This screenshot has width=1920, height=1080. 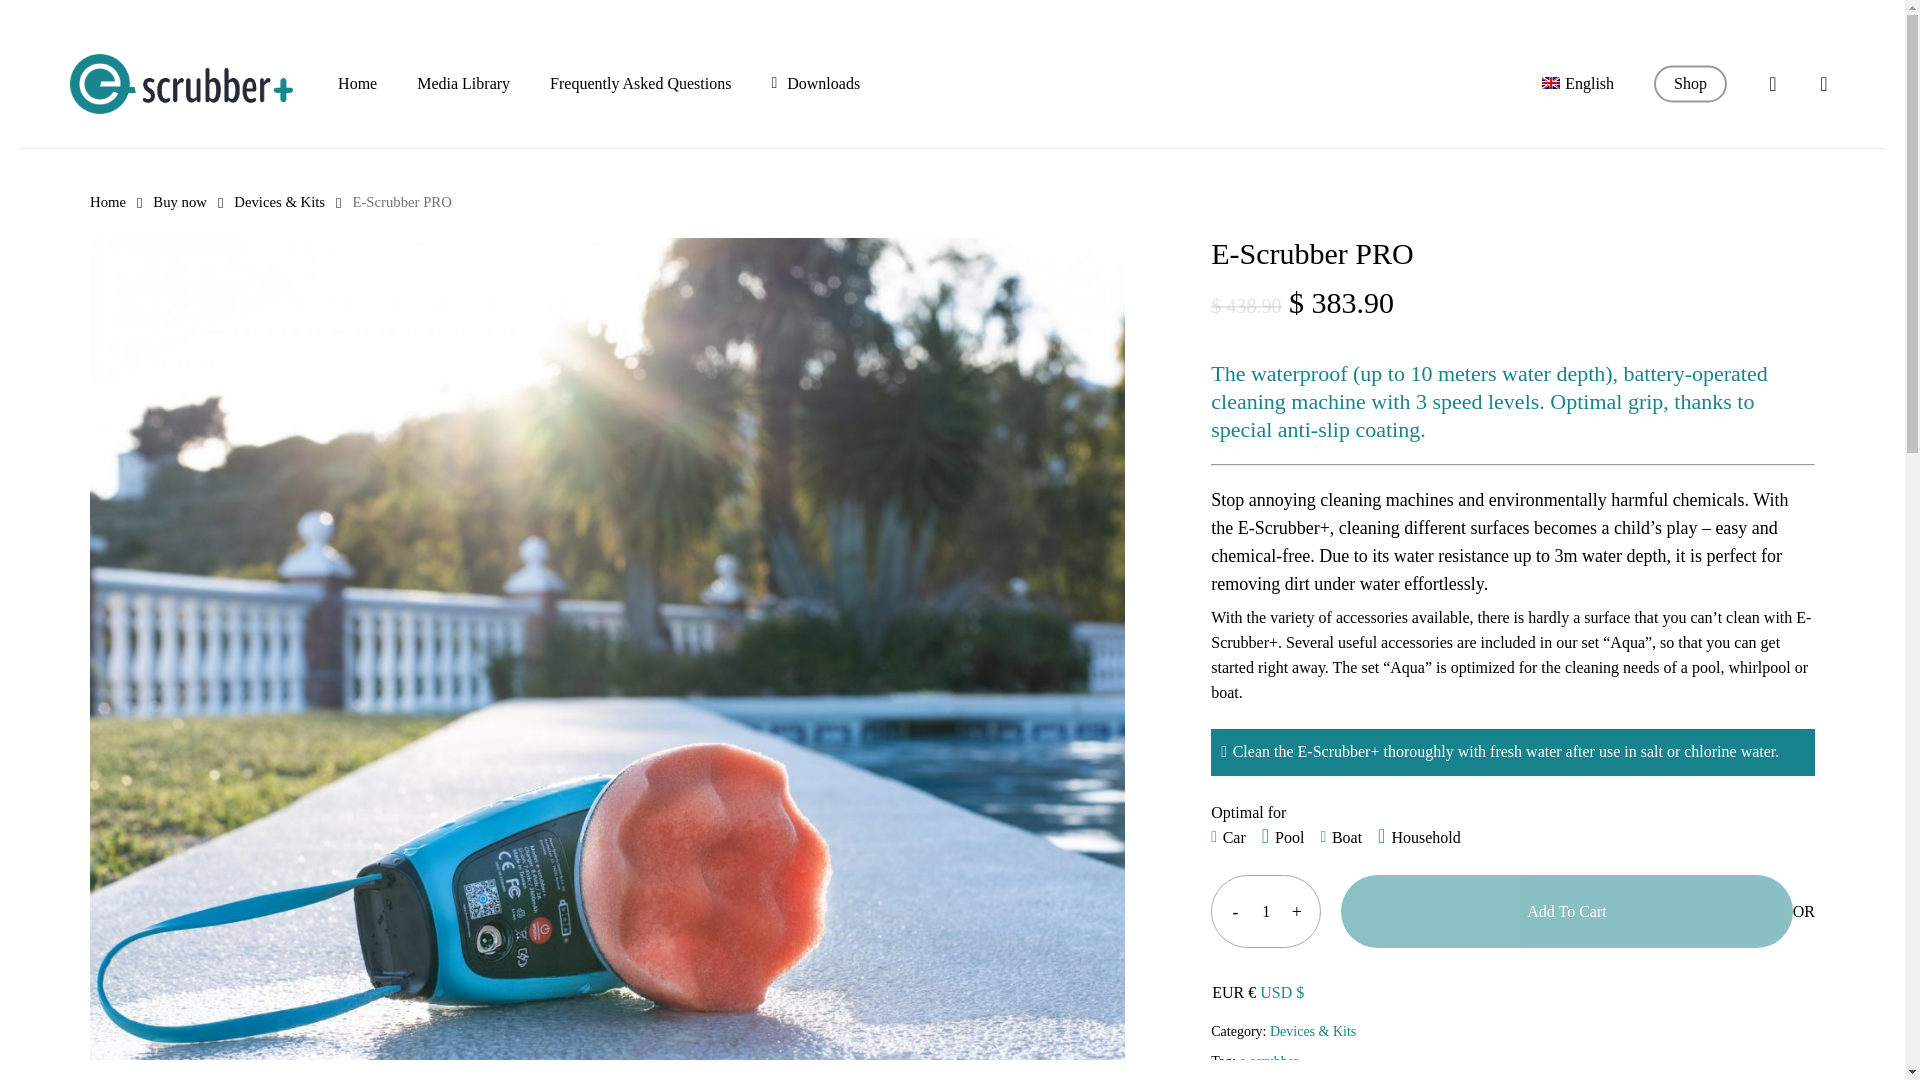 I want to click on Downloads, so click(x=816, y=83).